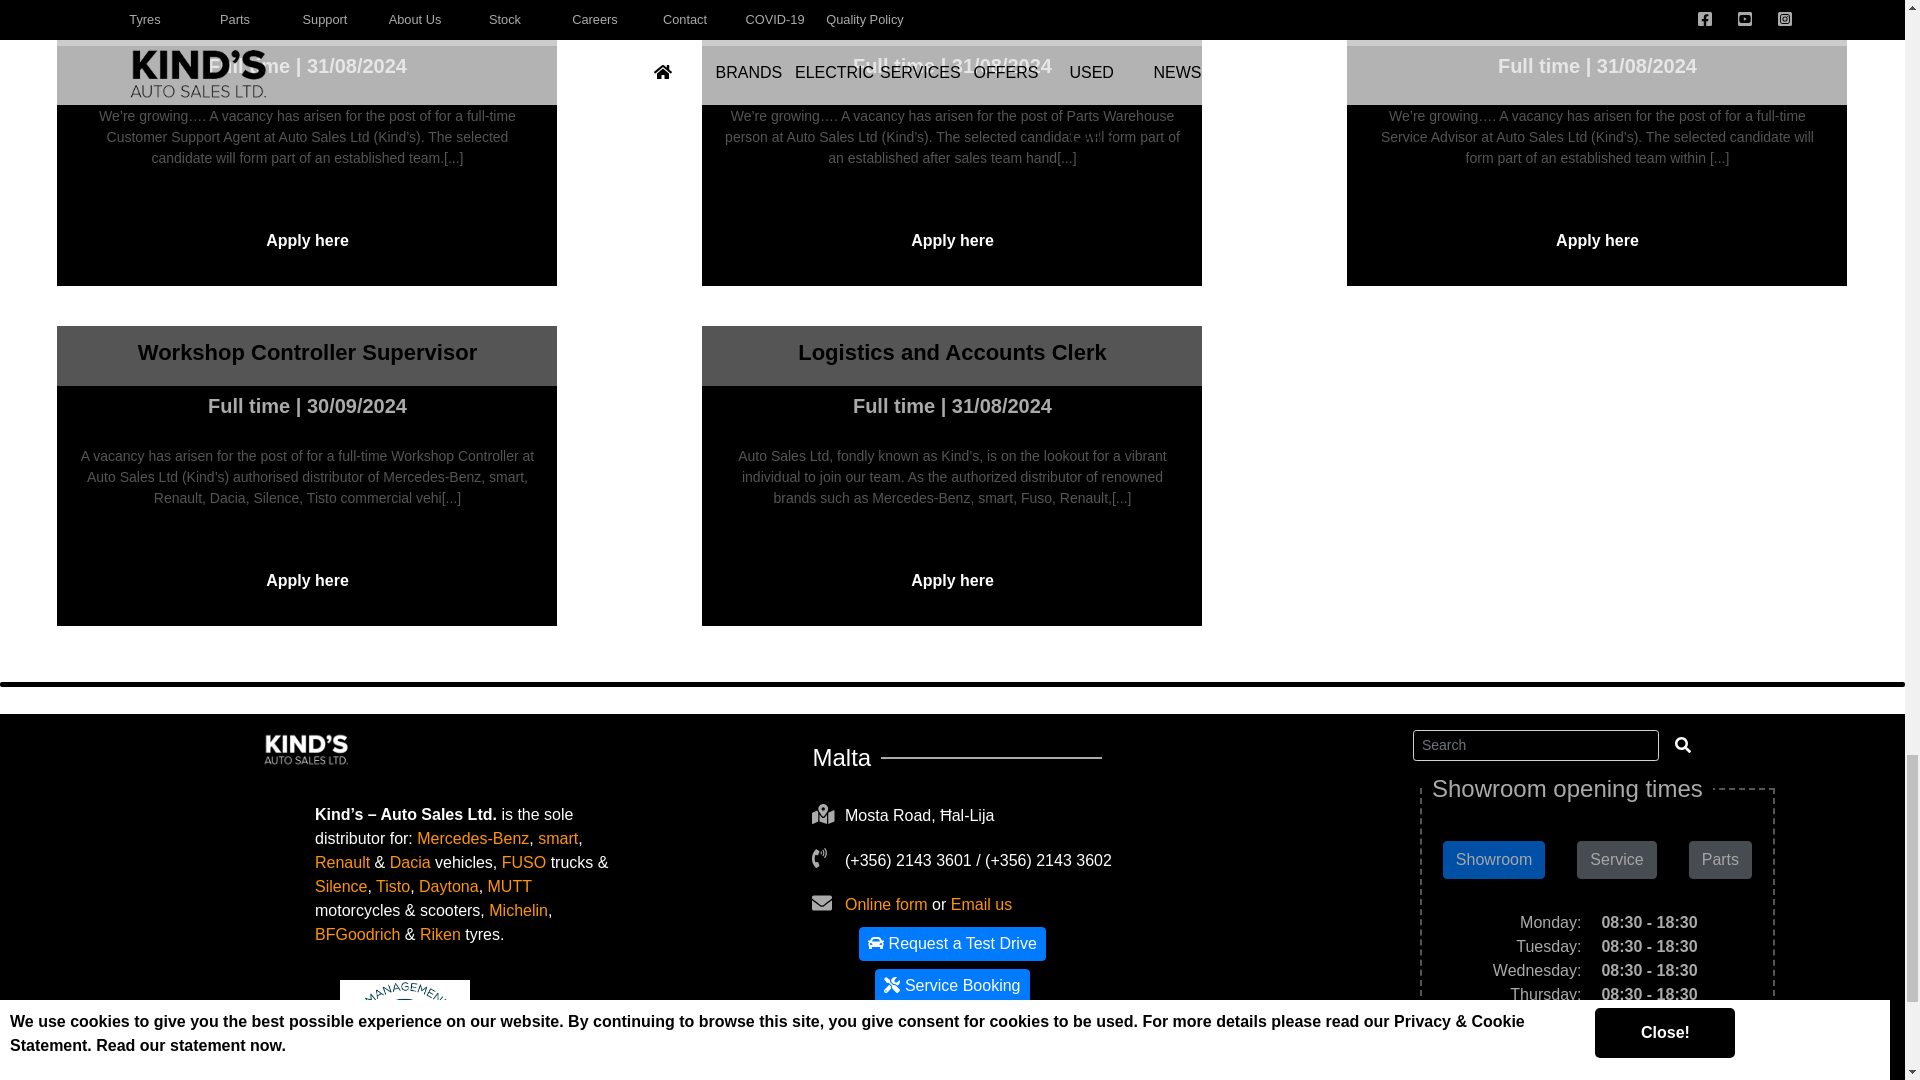  I want to click on Renault, so click(342, 862).